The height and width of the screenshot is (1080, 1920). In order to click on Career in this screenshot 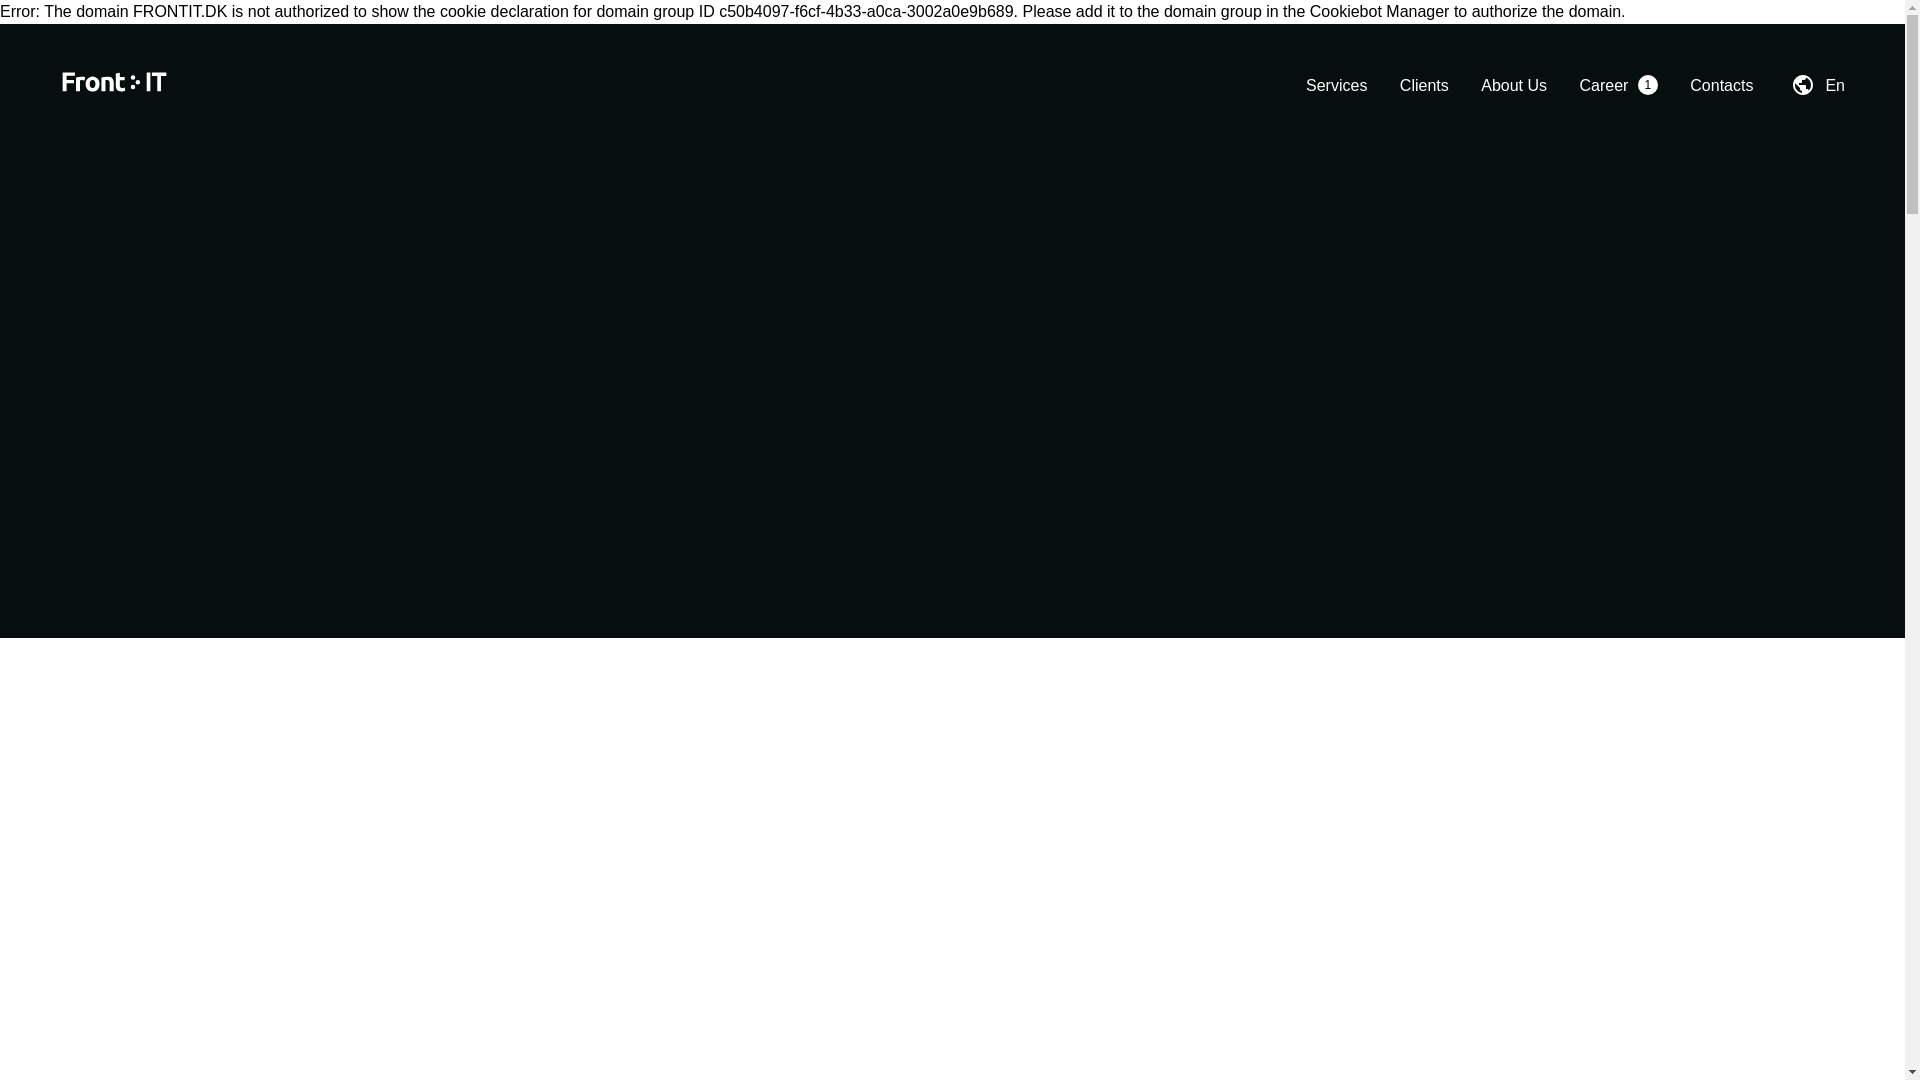, I will do `click(1603, 84)`.